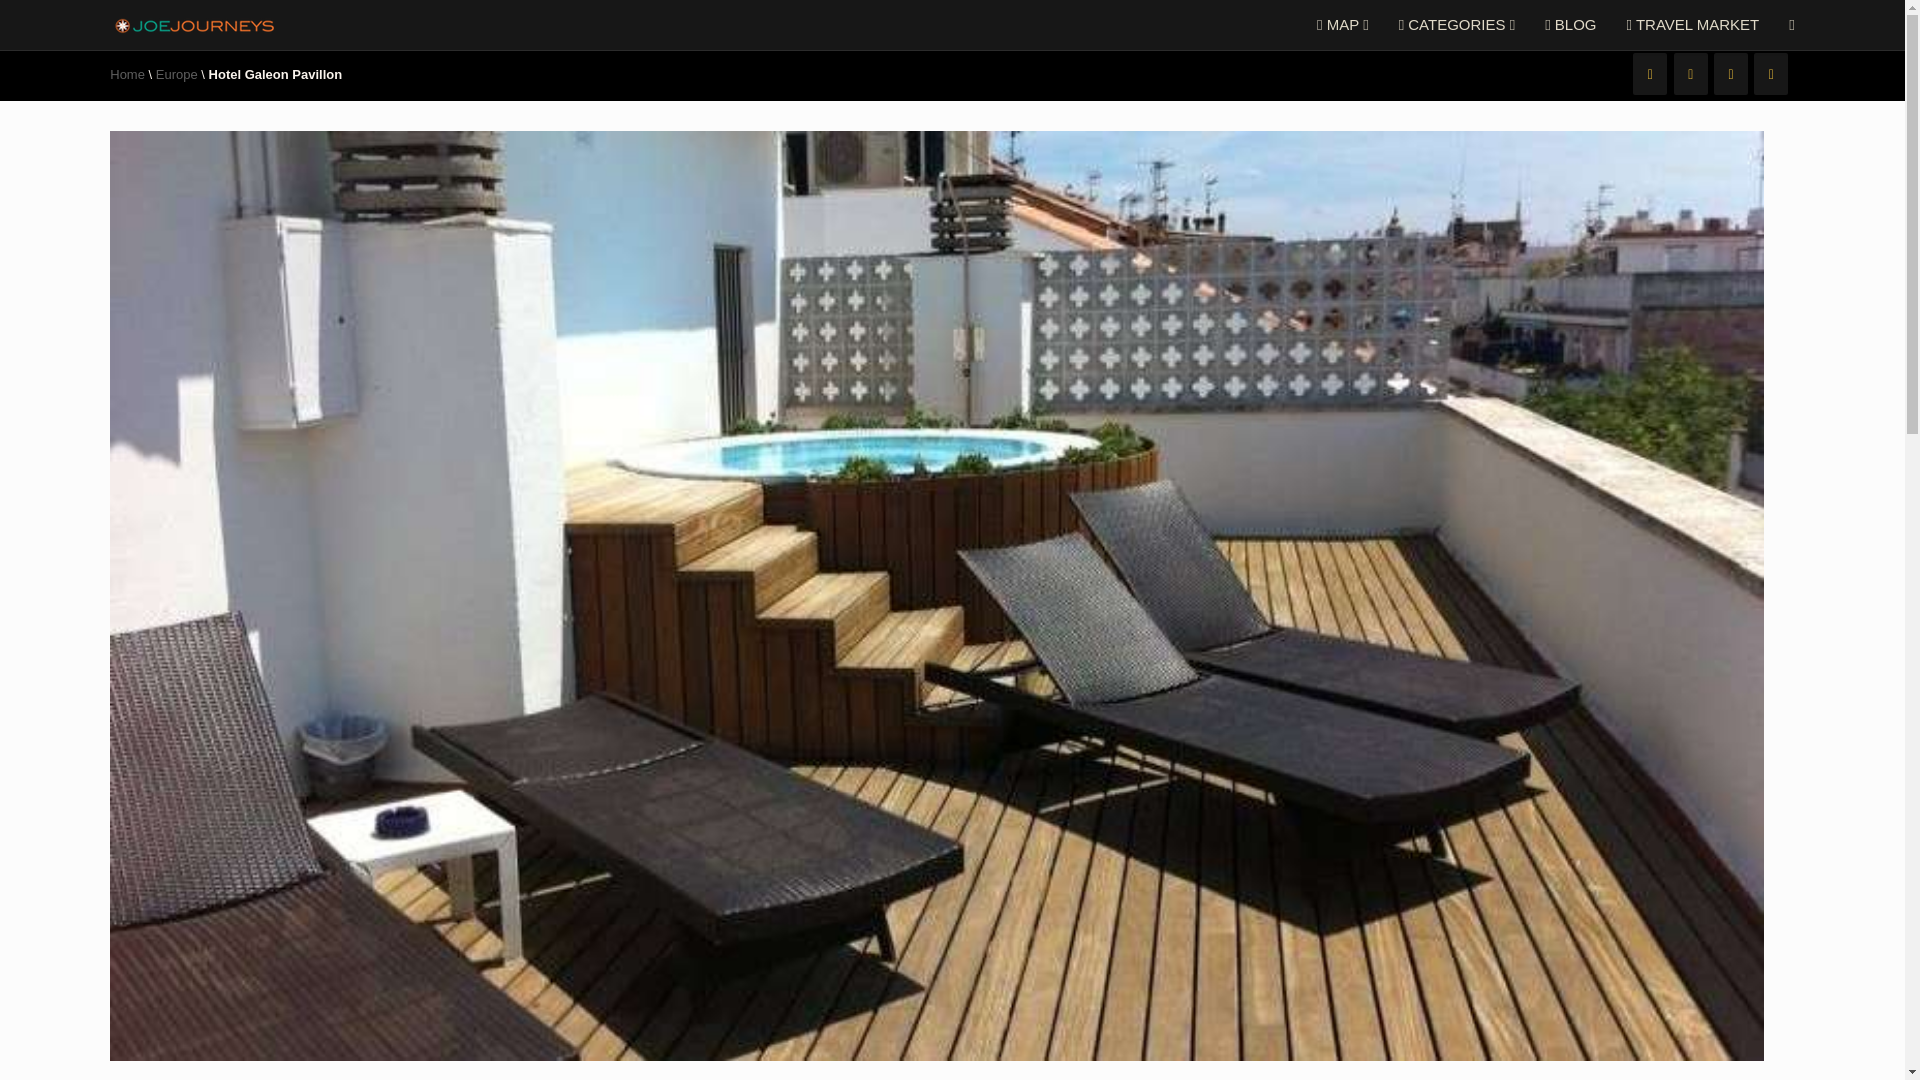  What do you see at coordinates (1570, 24) in the screenshot?
I see `BLOG` at bounding box center [1570, 24].